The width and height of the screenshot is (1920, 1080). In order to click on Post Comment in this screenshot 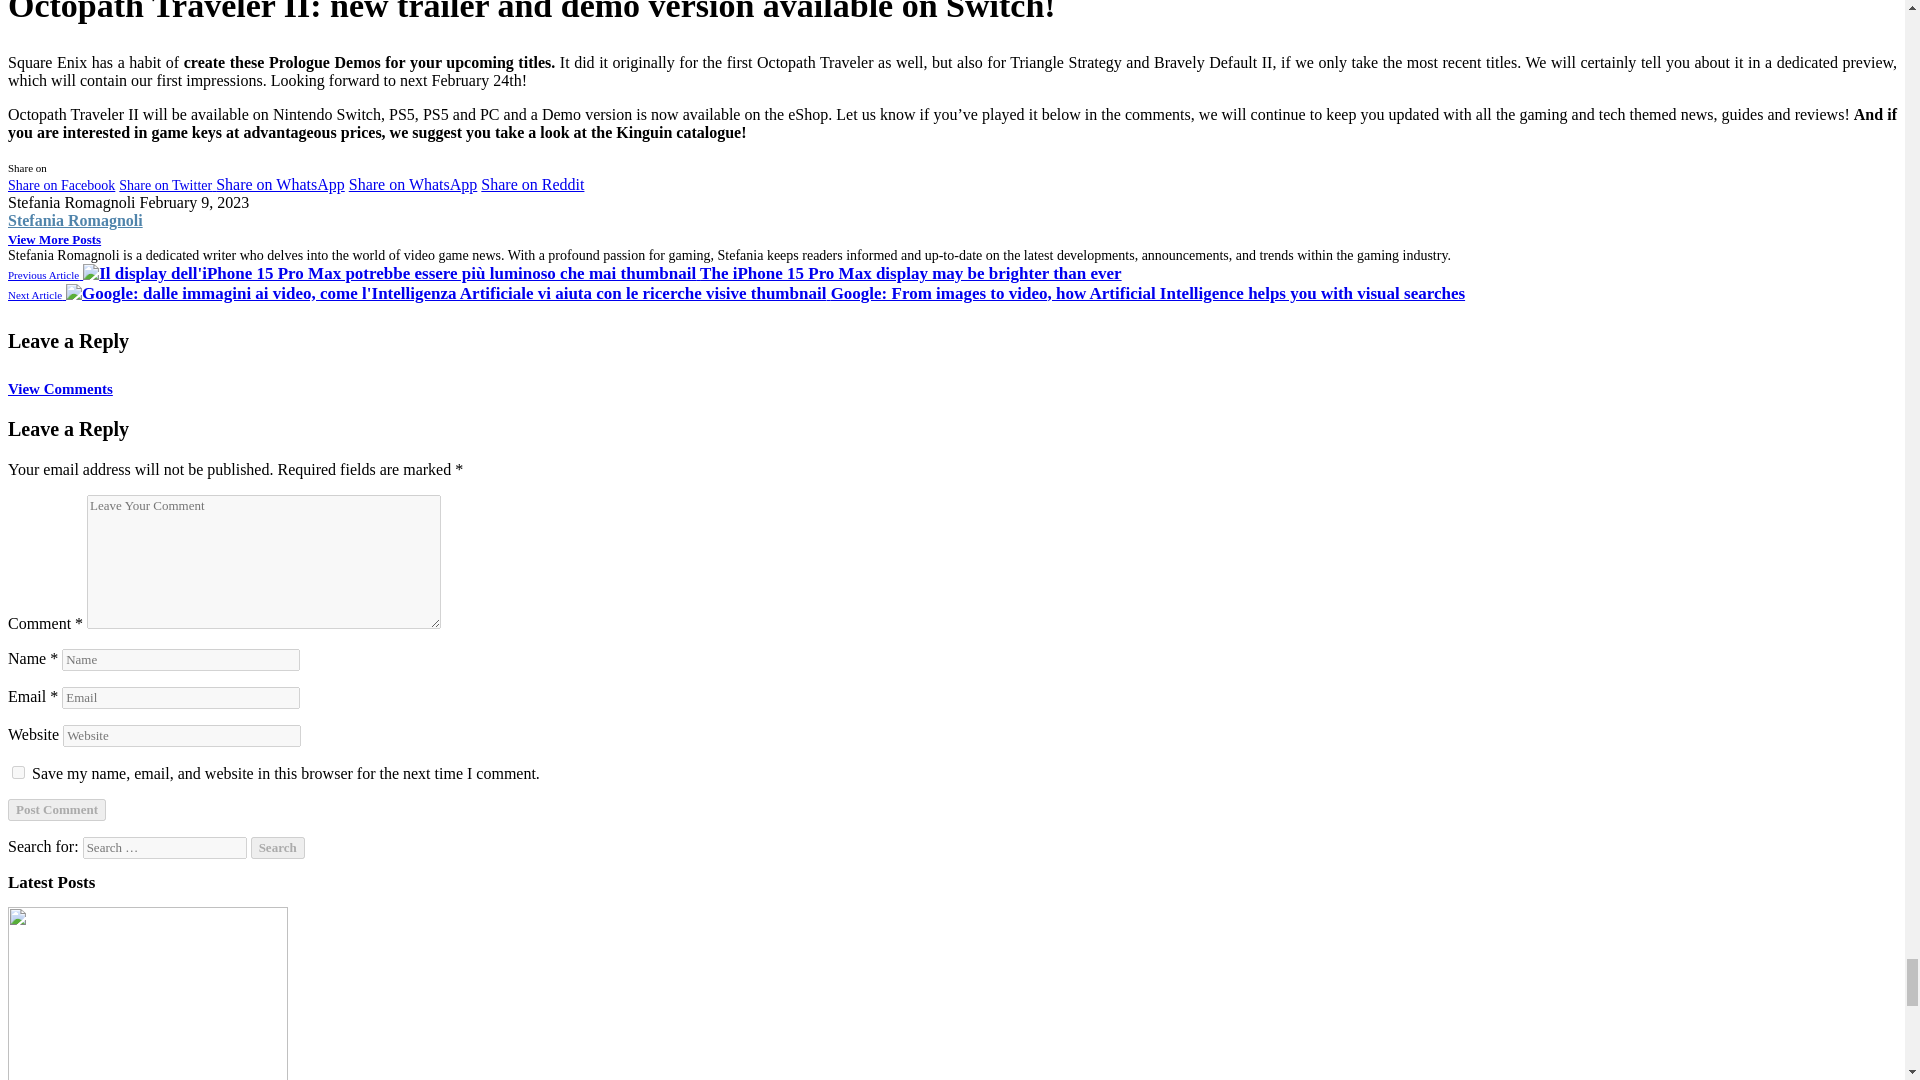, I will do `click(56, 810)`.